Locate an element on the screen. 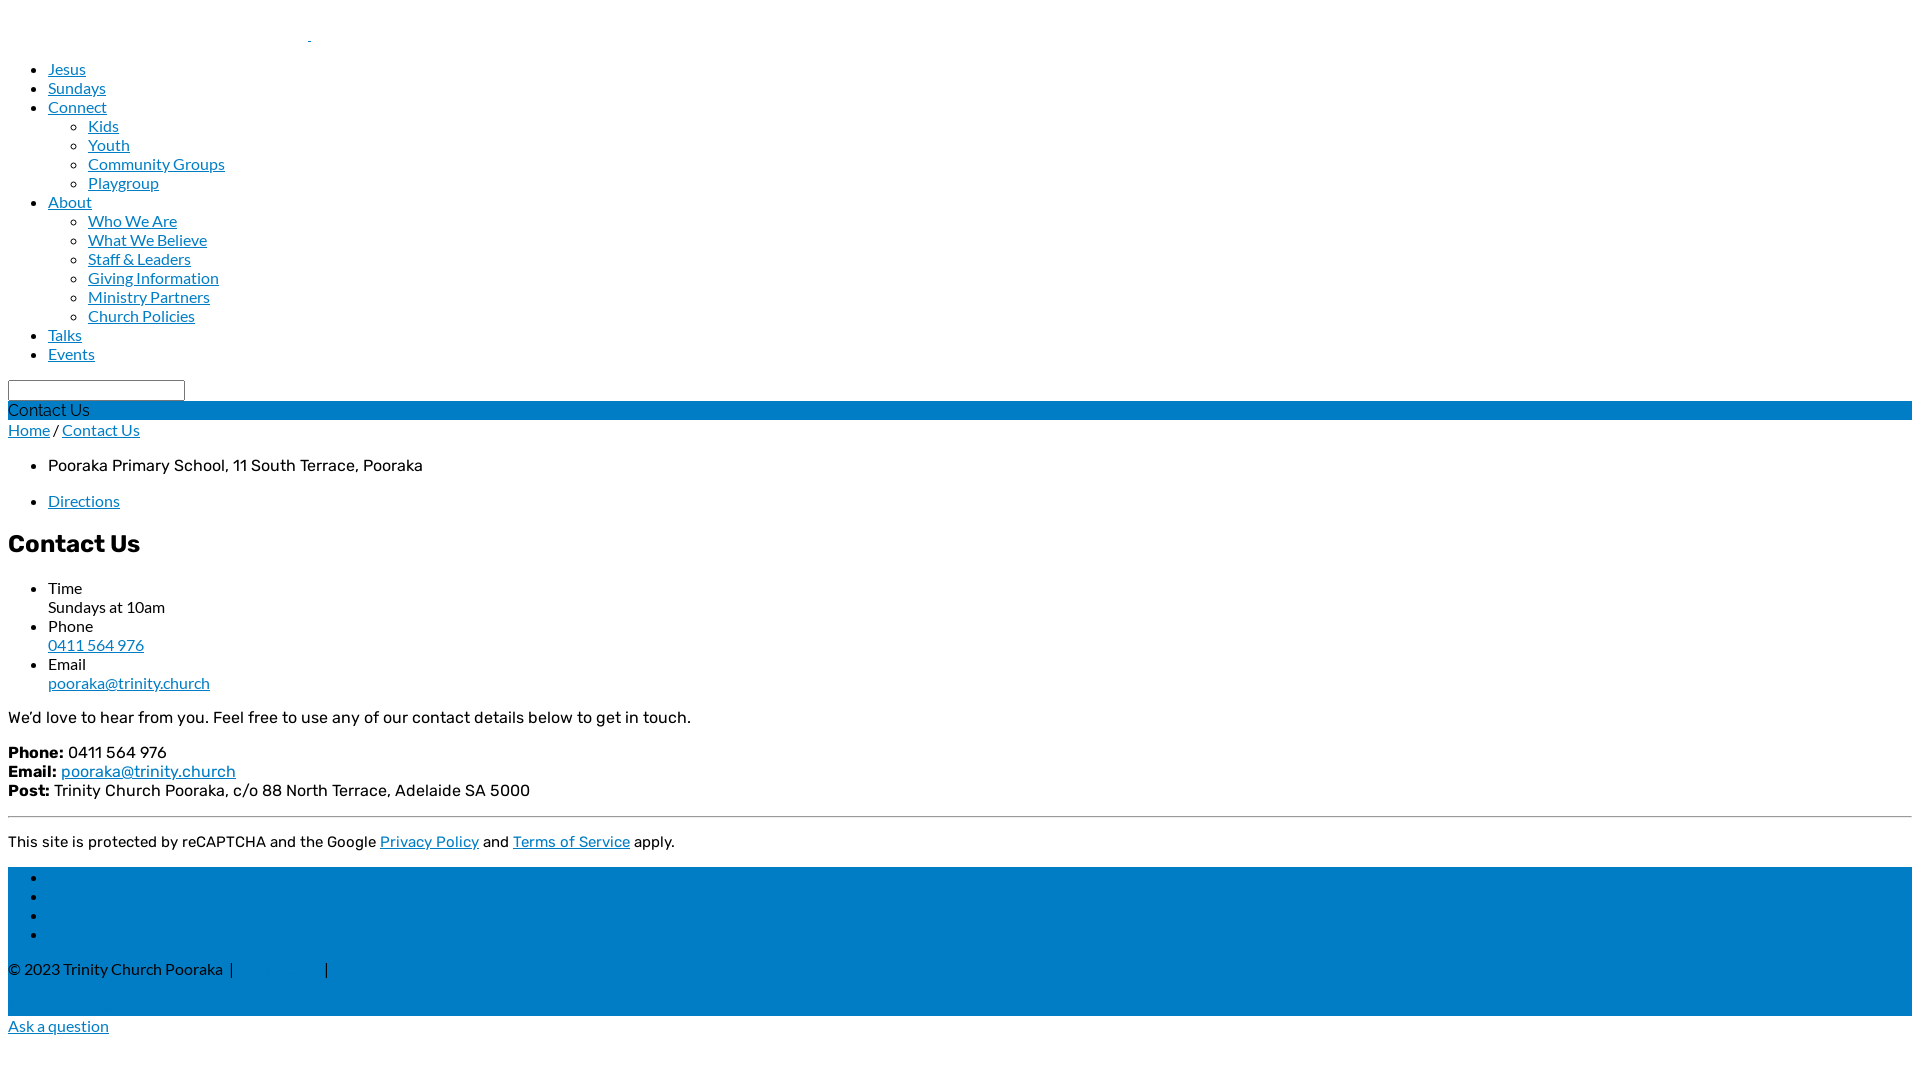  pooraka@trinity.church is located at coordinates (129, 682).